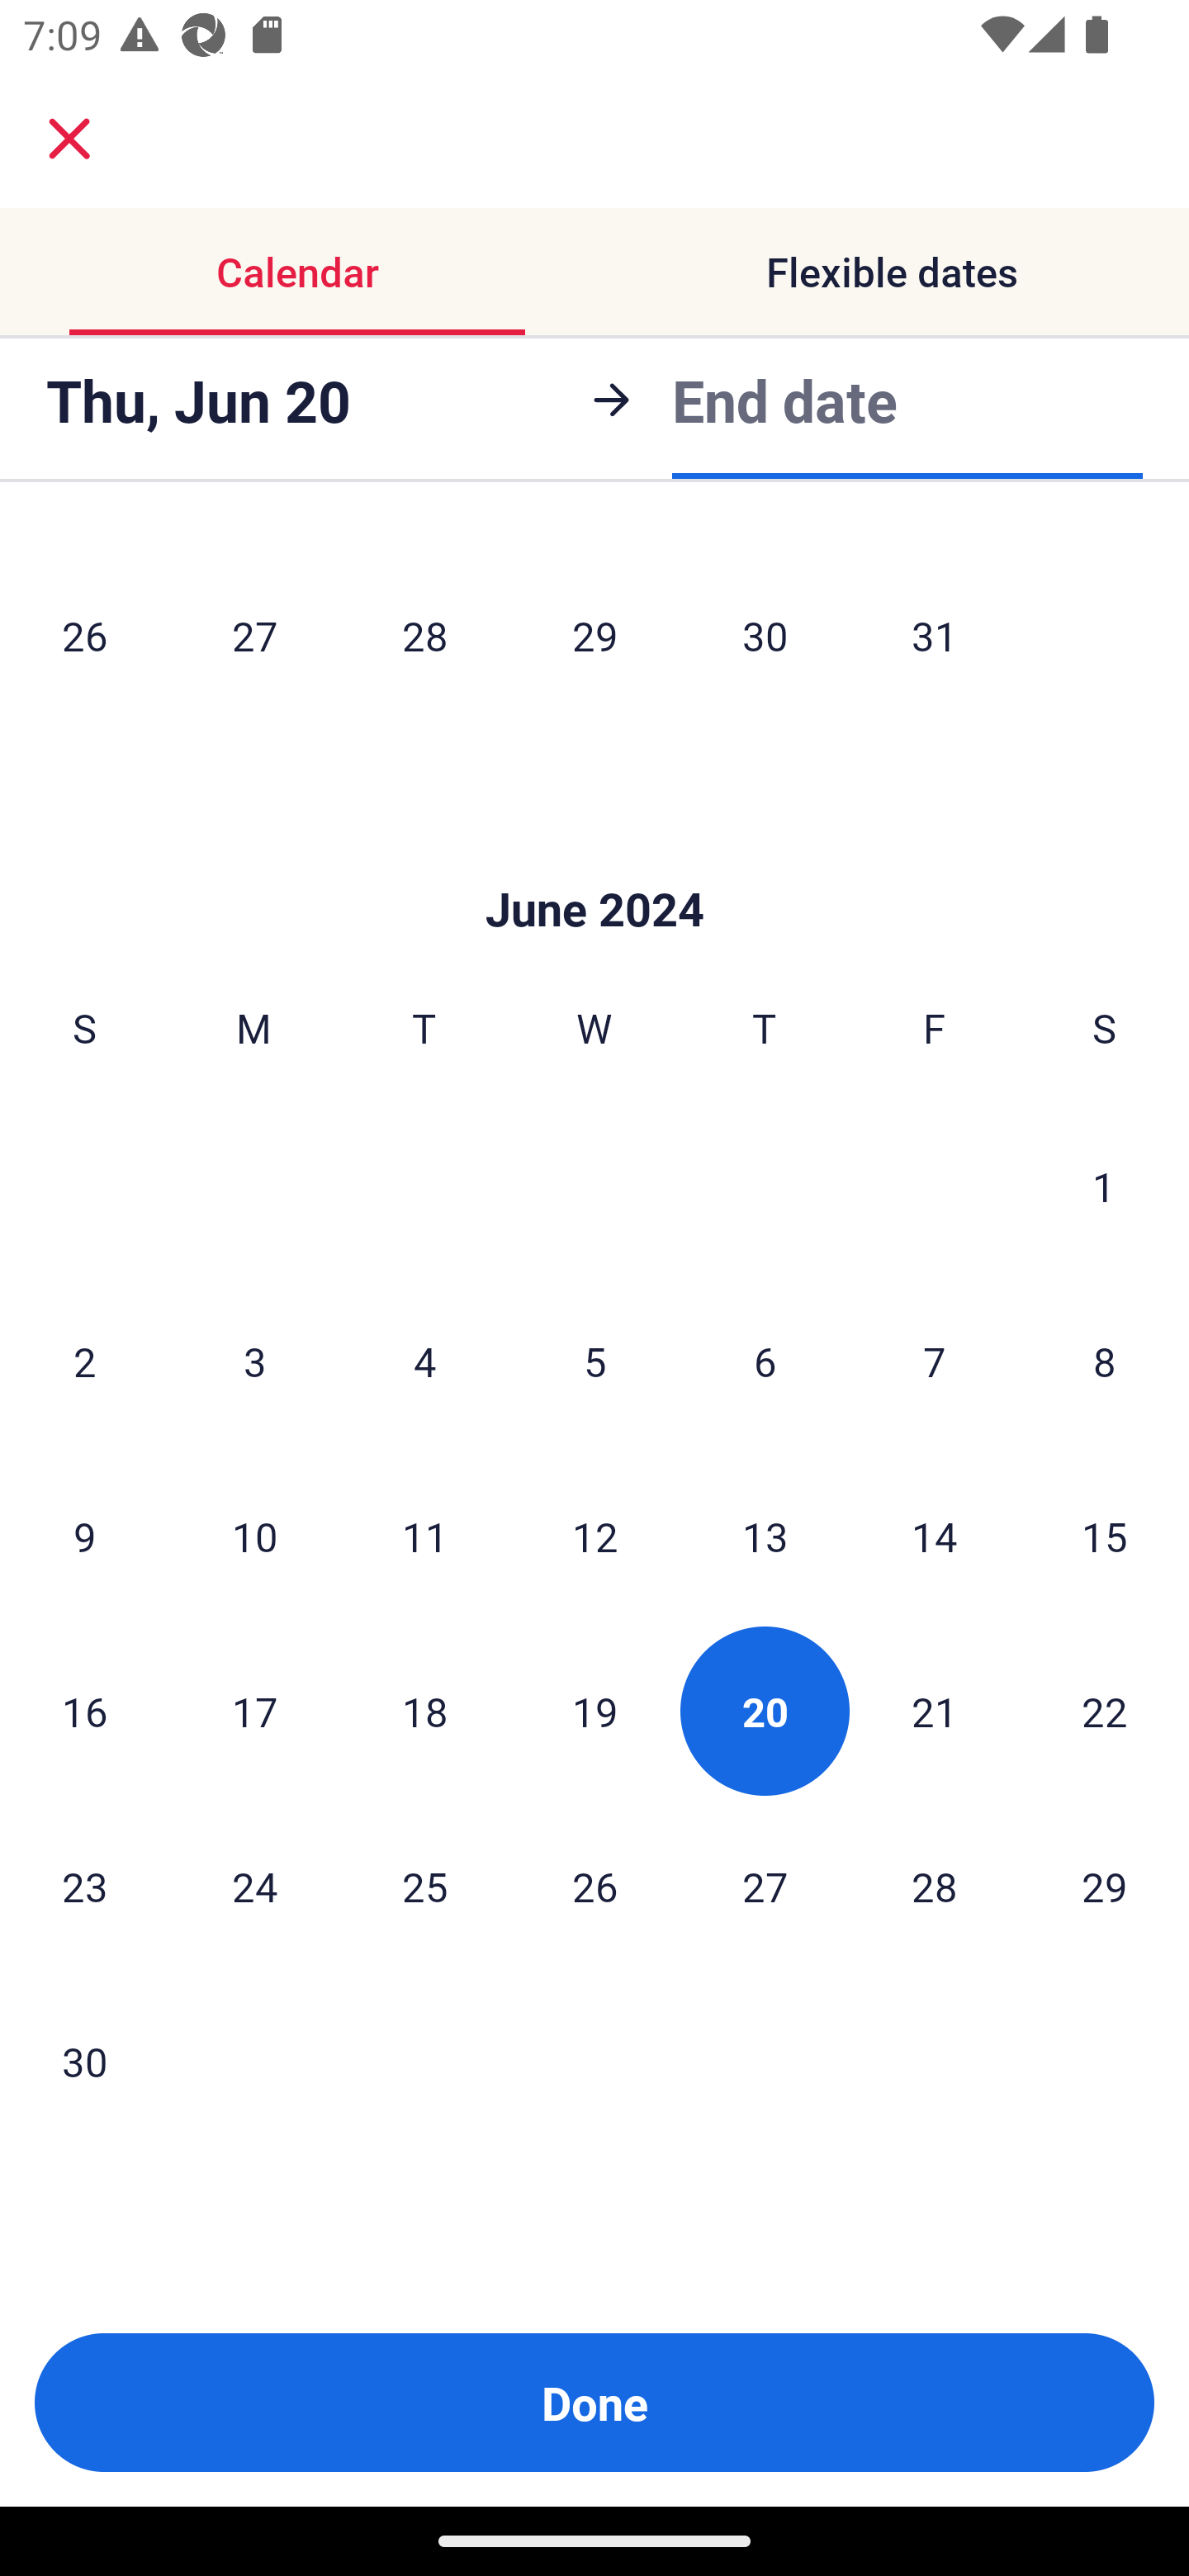 Image resolution: width=1189 pixels, height=2576 pixels. I want to click on 11 Tuesday, June 11, 2024, so click(424, 1535).